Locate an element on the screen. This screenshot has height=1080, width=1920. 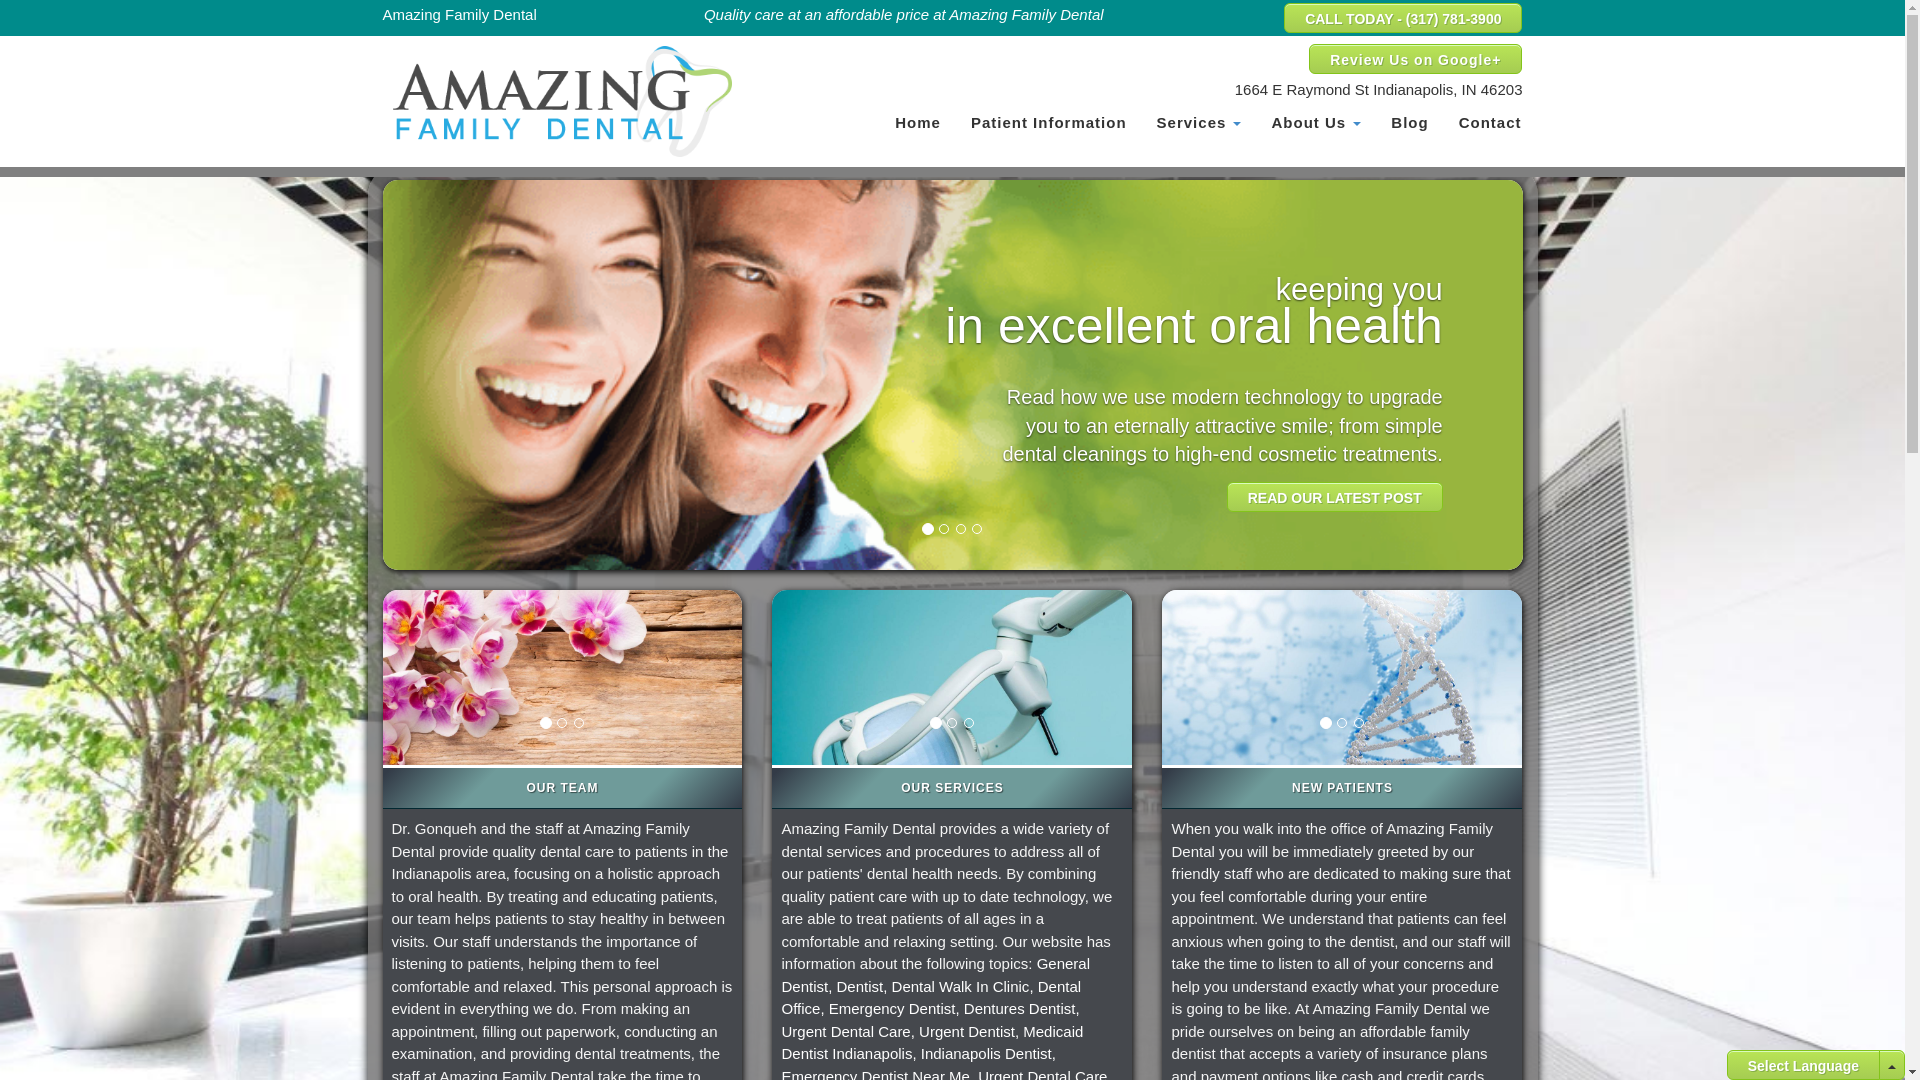
Dentist is located at coordinates (860, 986).